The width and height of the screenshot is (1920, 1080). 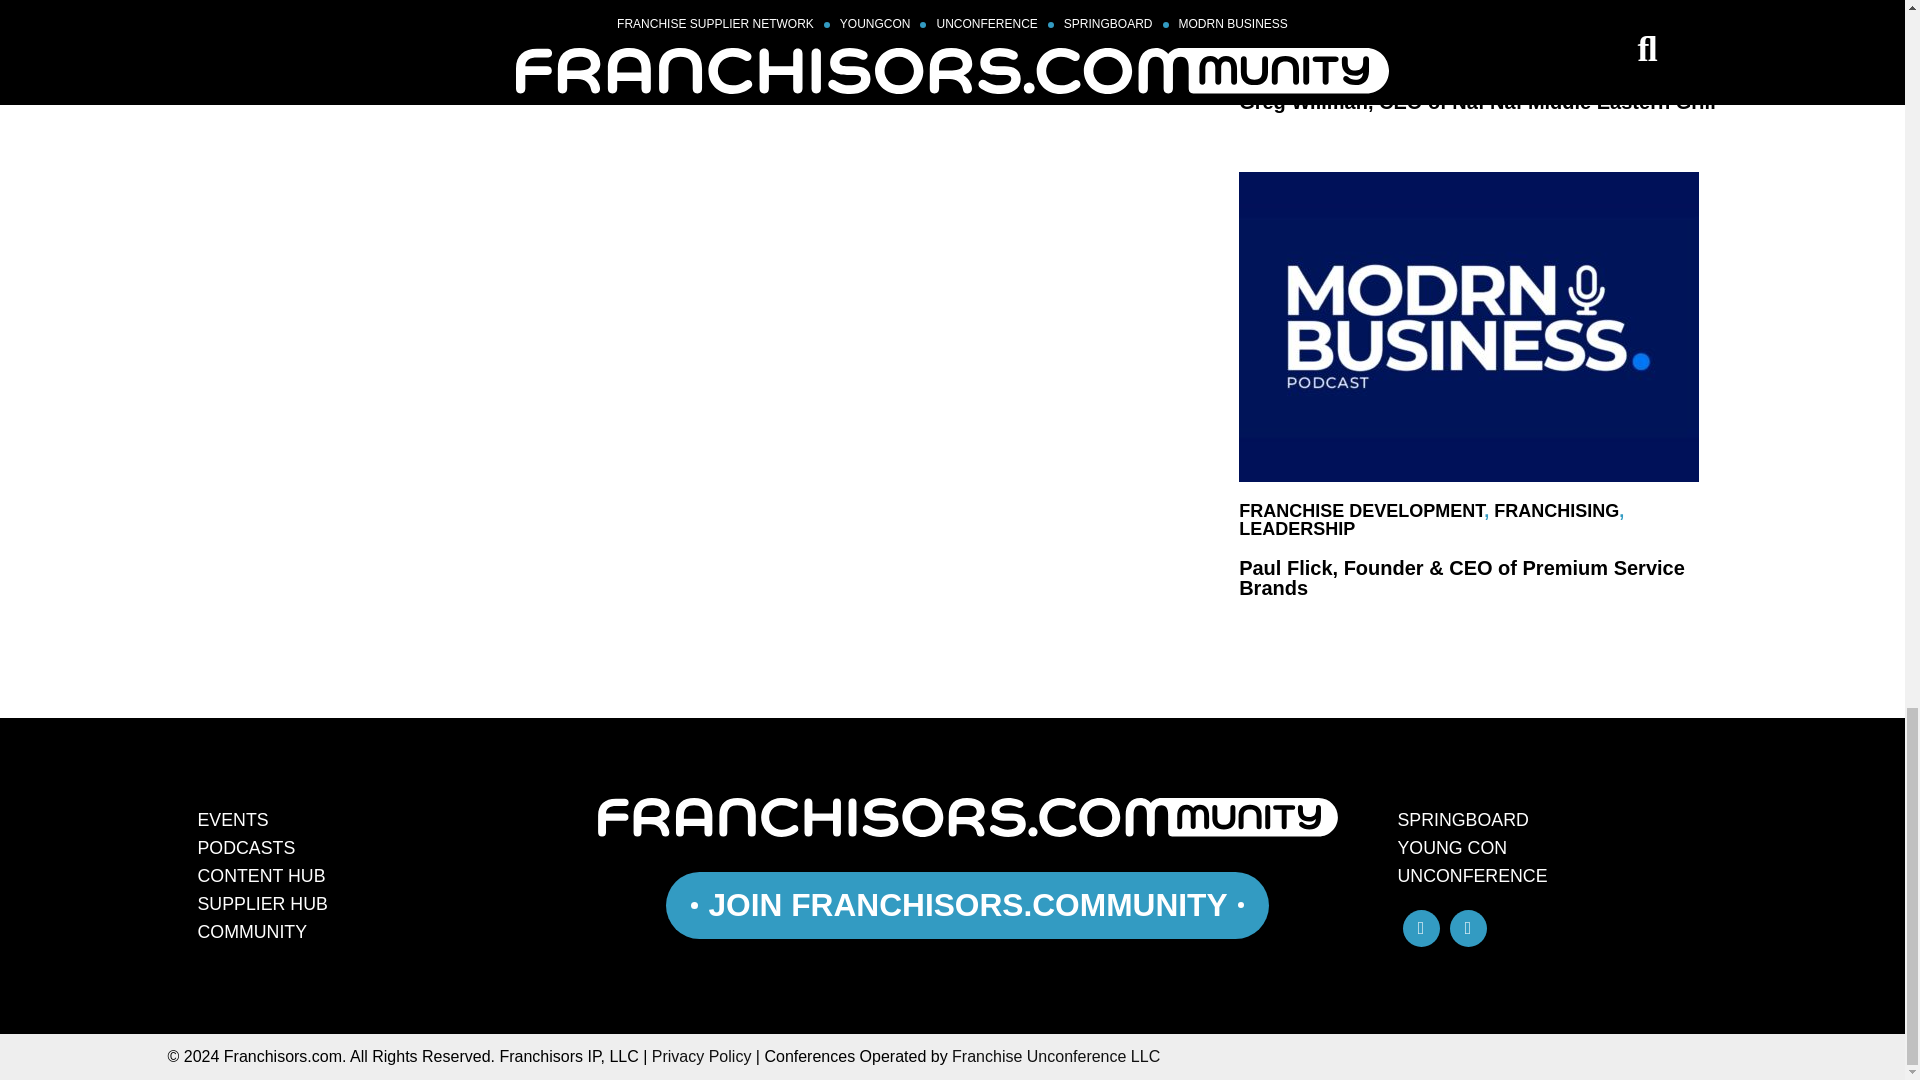 I want to click on View all posts in Franchise development, so click(x=1361, y=510).